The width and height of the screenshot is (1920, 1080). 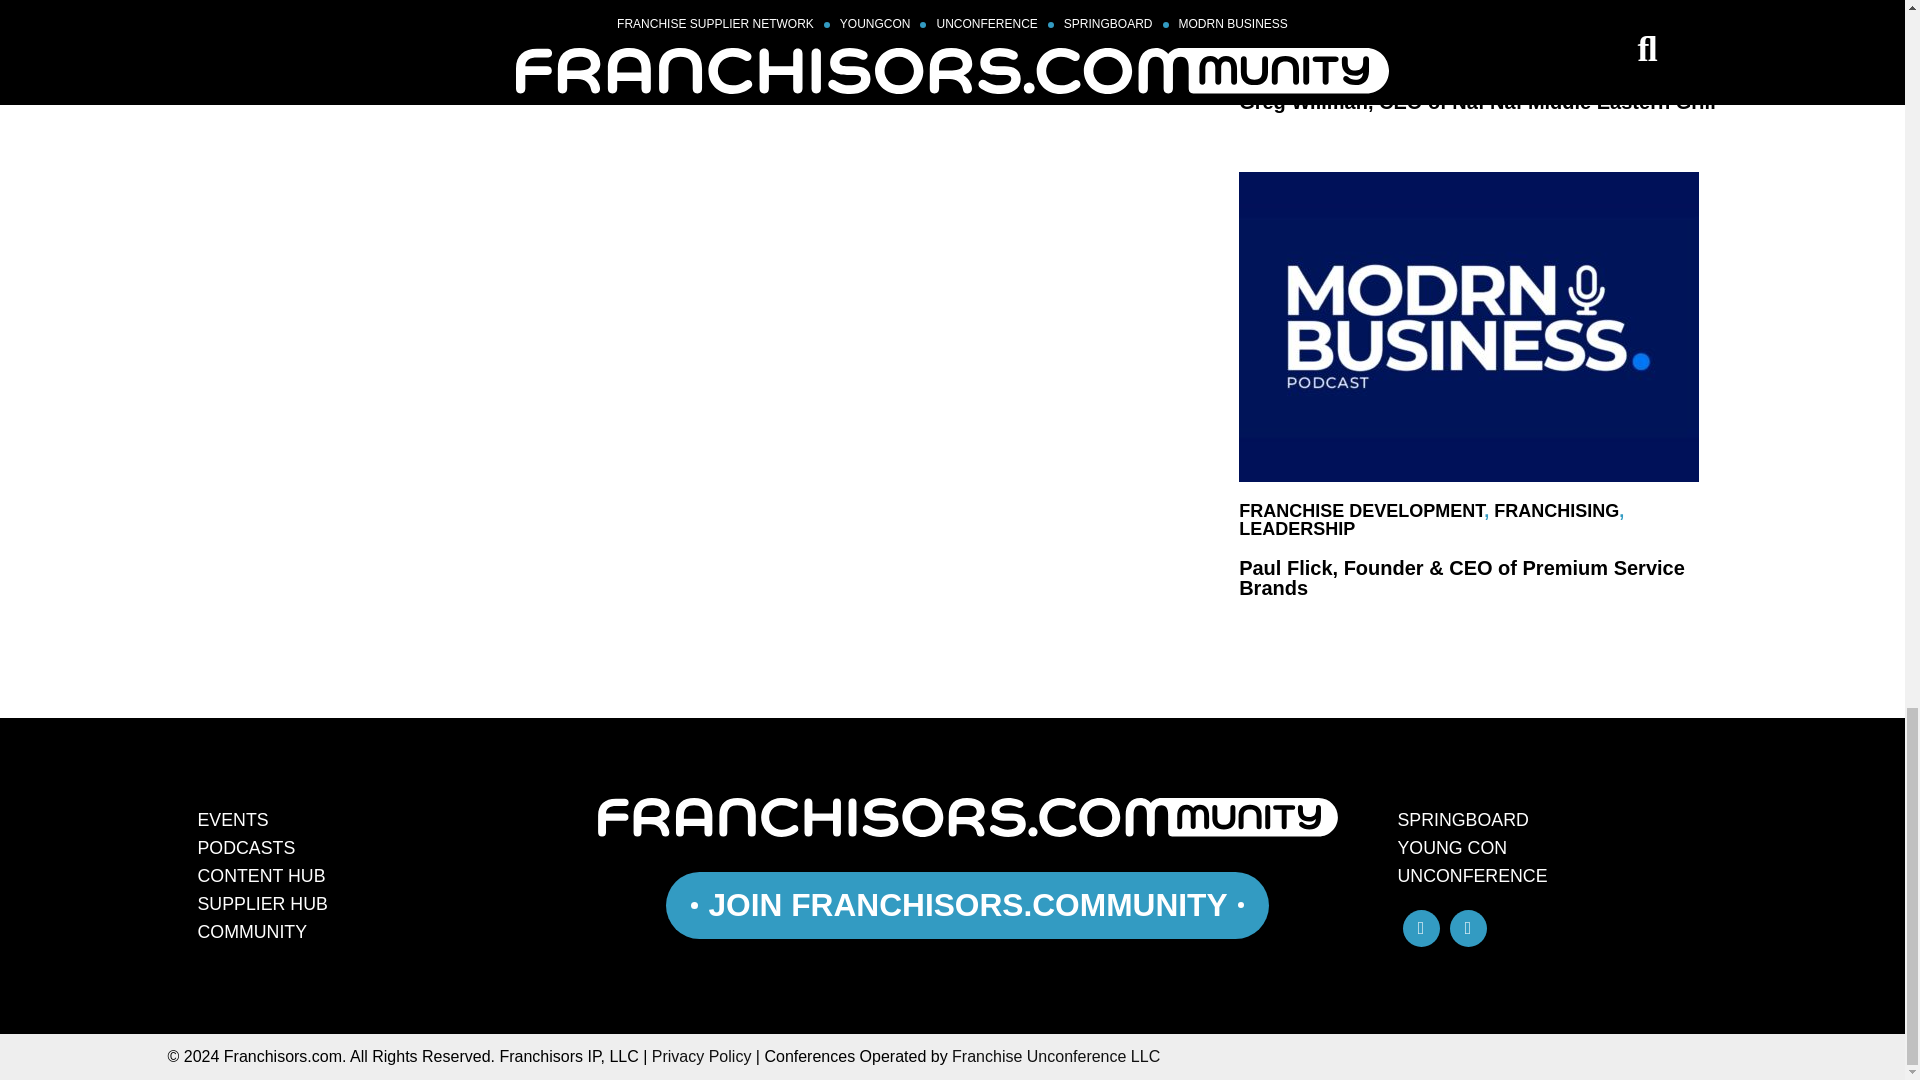 I want to click on View all posts in Franchise development, so click(x=1361, y=510).